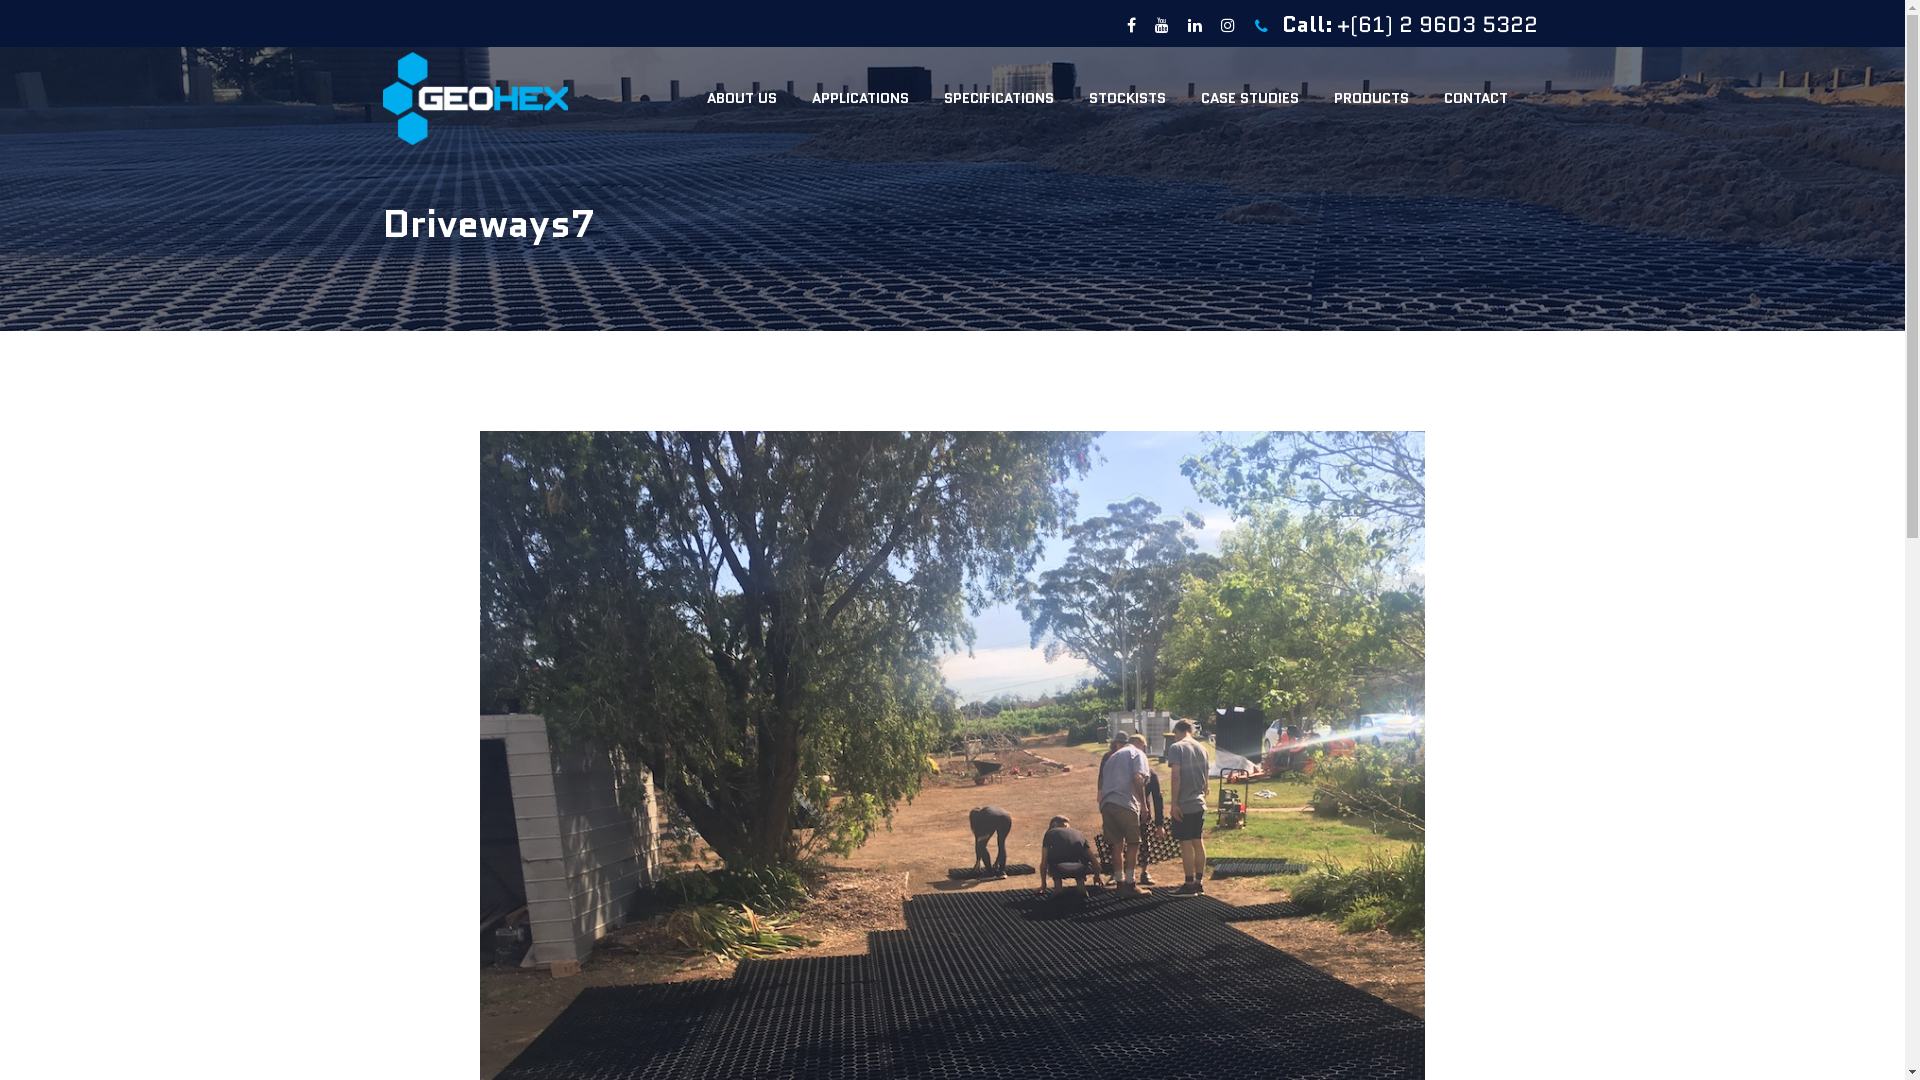  I want to click on Call: +(61) 2 9603 5322, so click(1396, 27).